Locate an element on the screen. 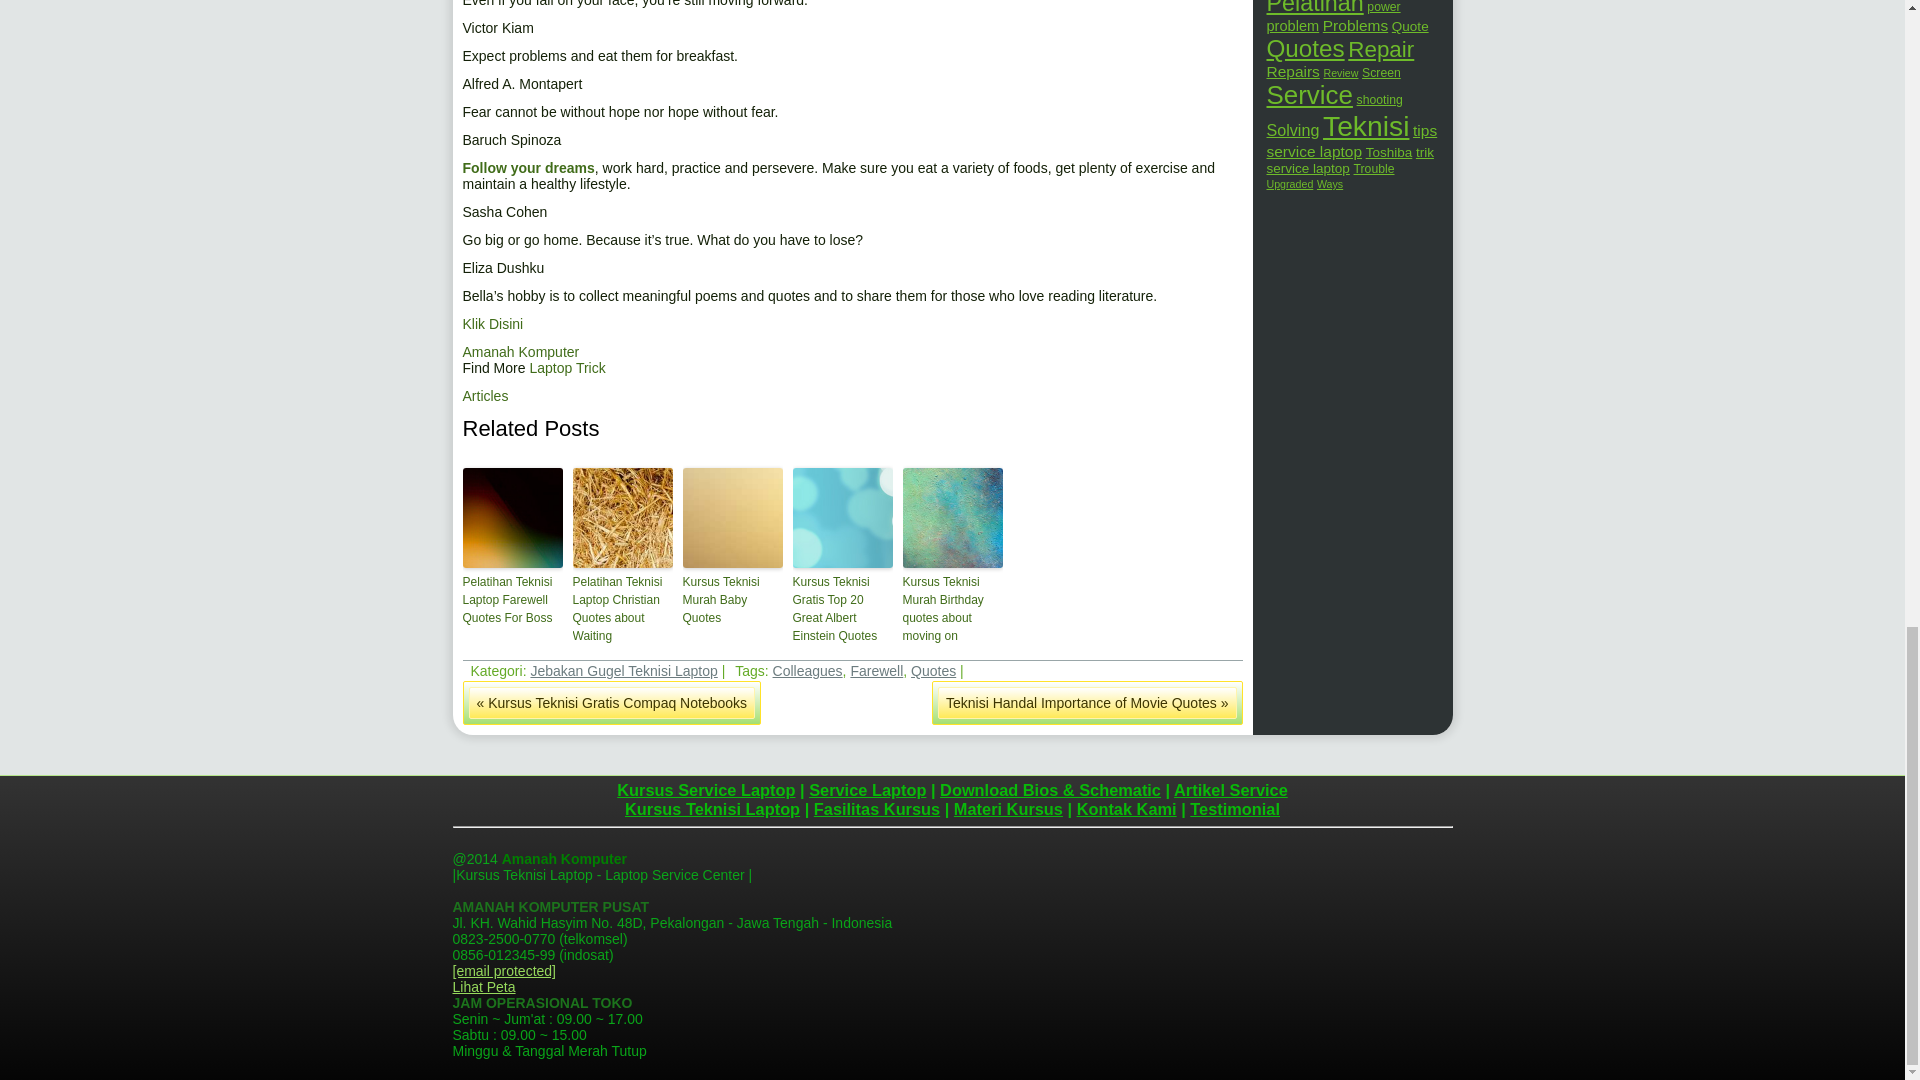  Farewell is located at coordinates (876, 671).